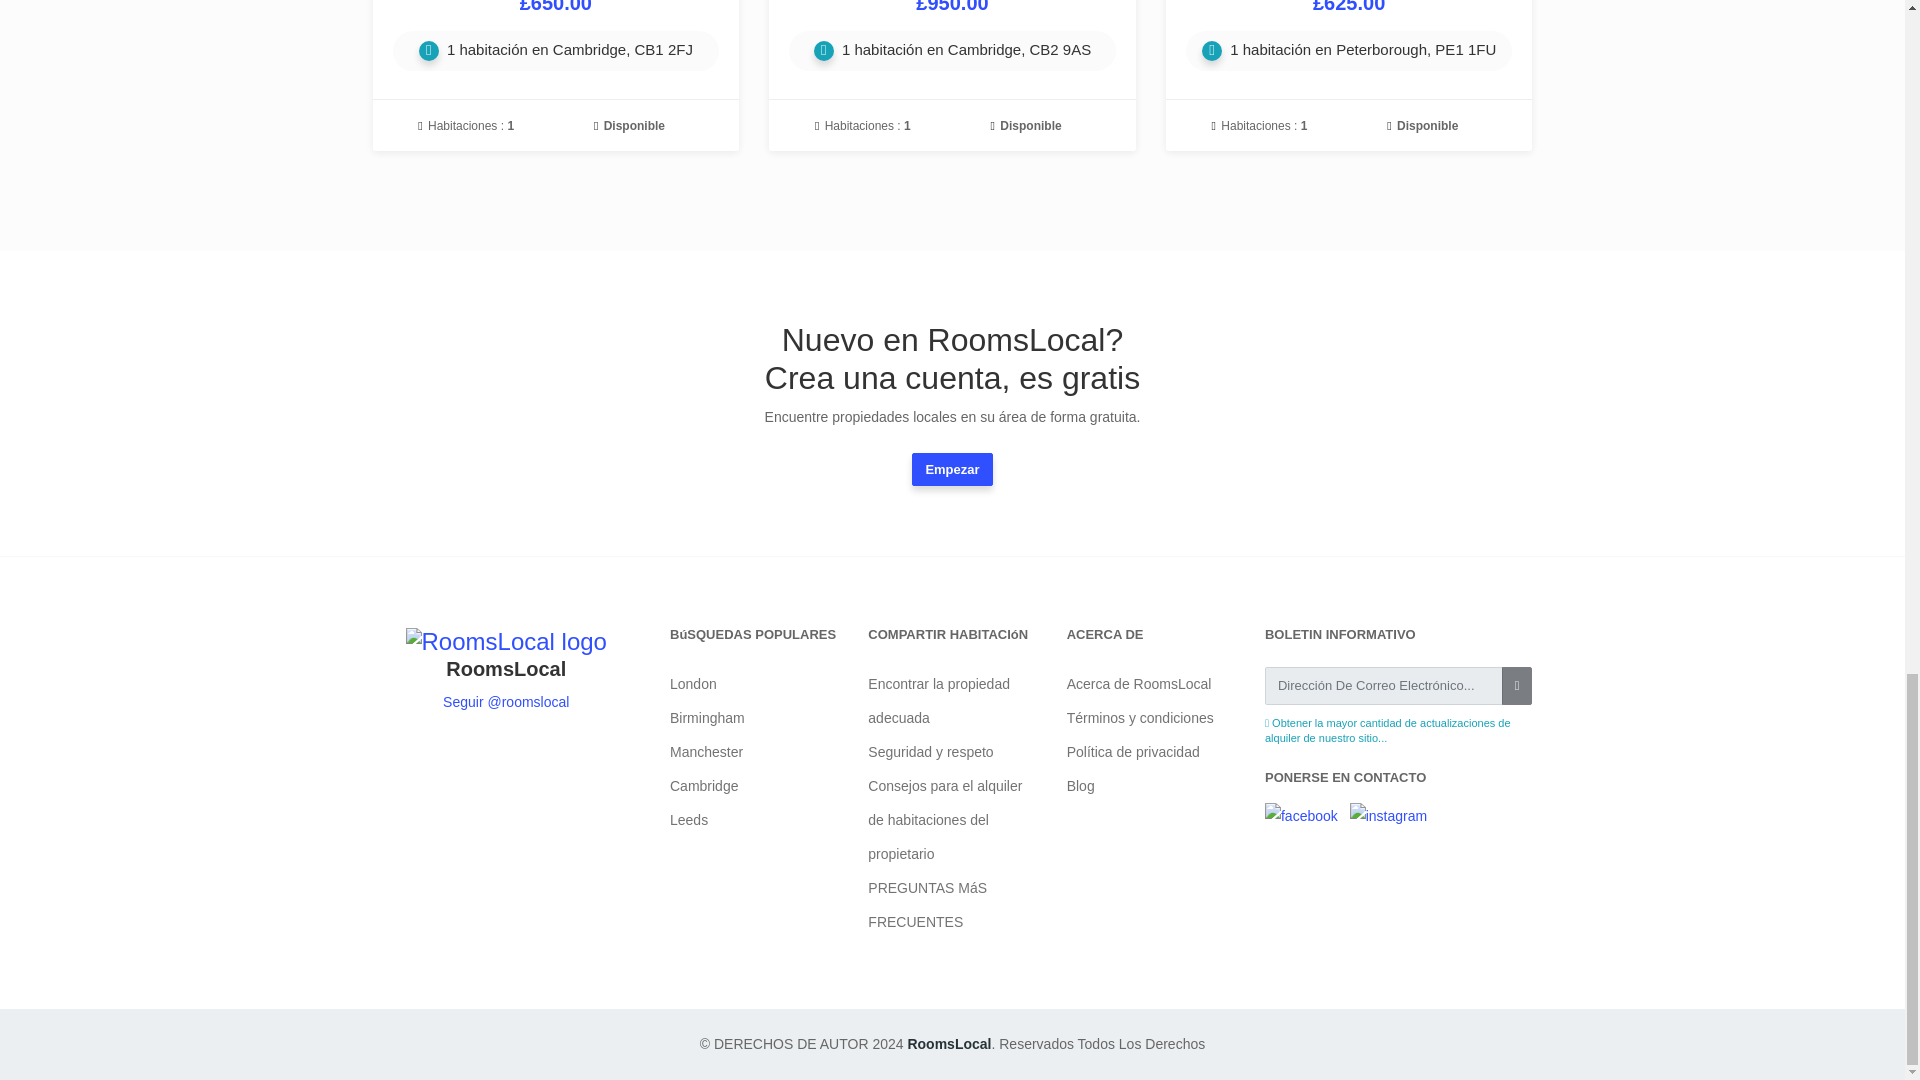 The height and width of the screenshot is (1080, 1920). I want to click on Empezar, so click(952, 470).